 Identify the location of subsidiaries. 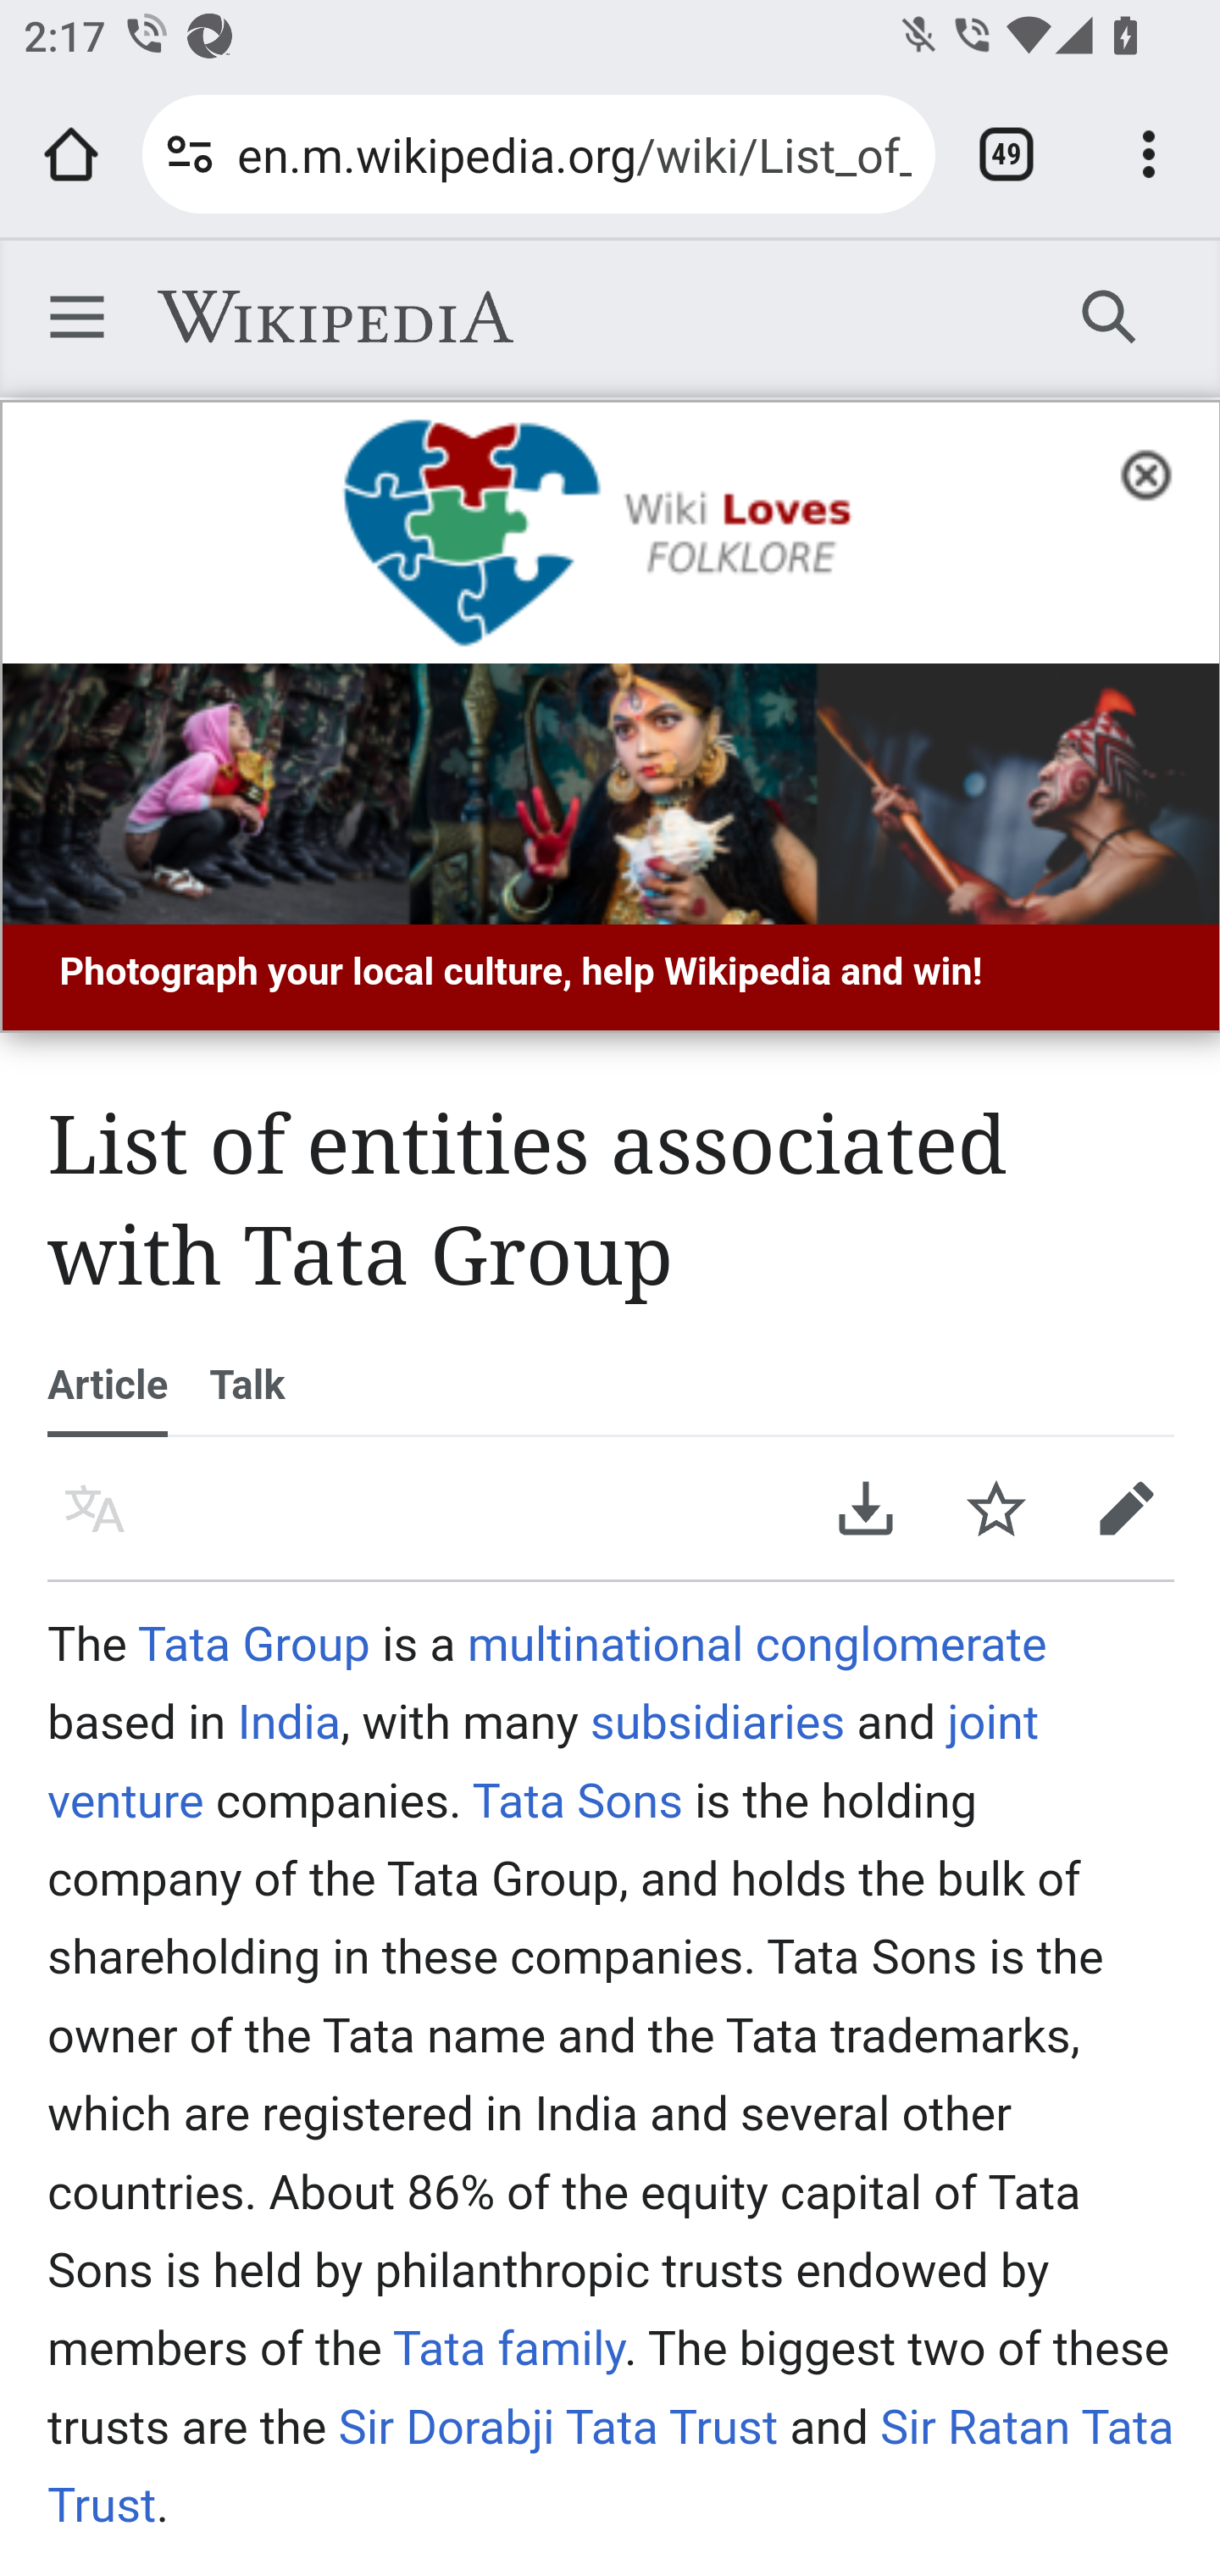
(717, 1722).